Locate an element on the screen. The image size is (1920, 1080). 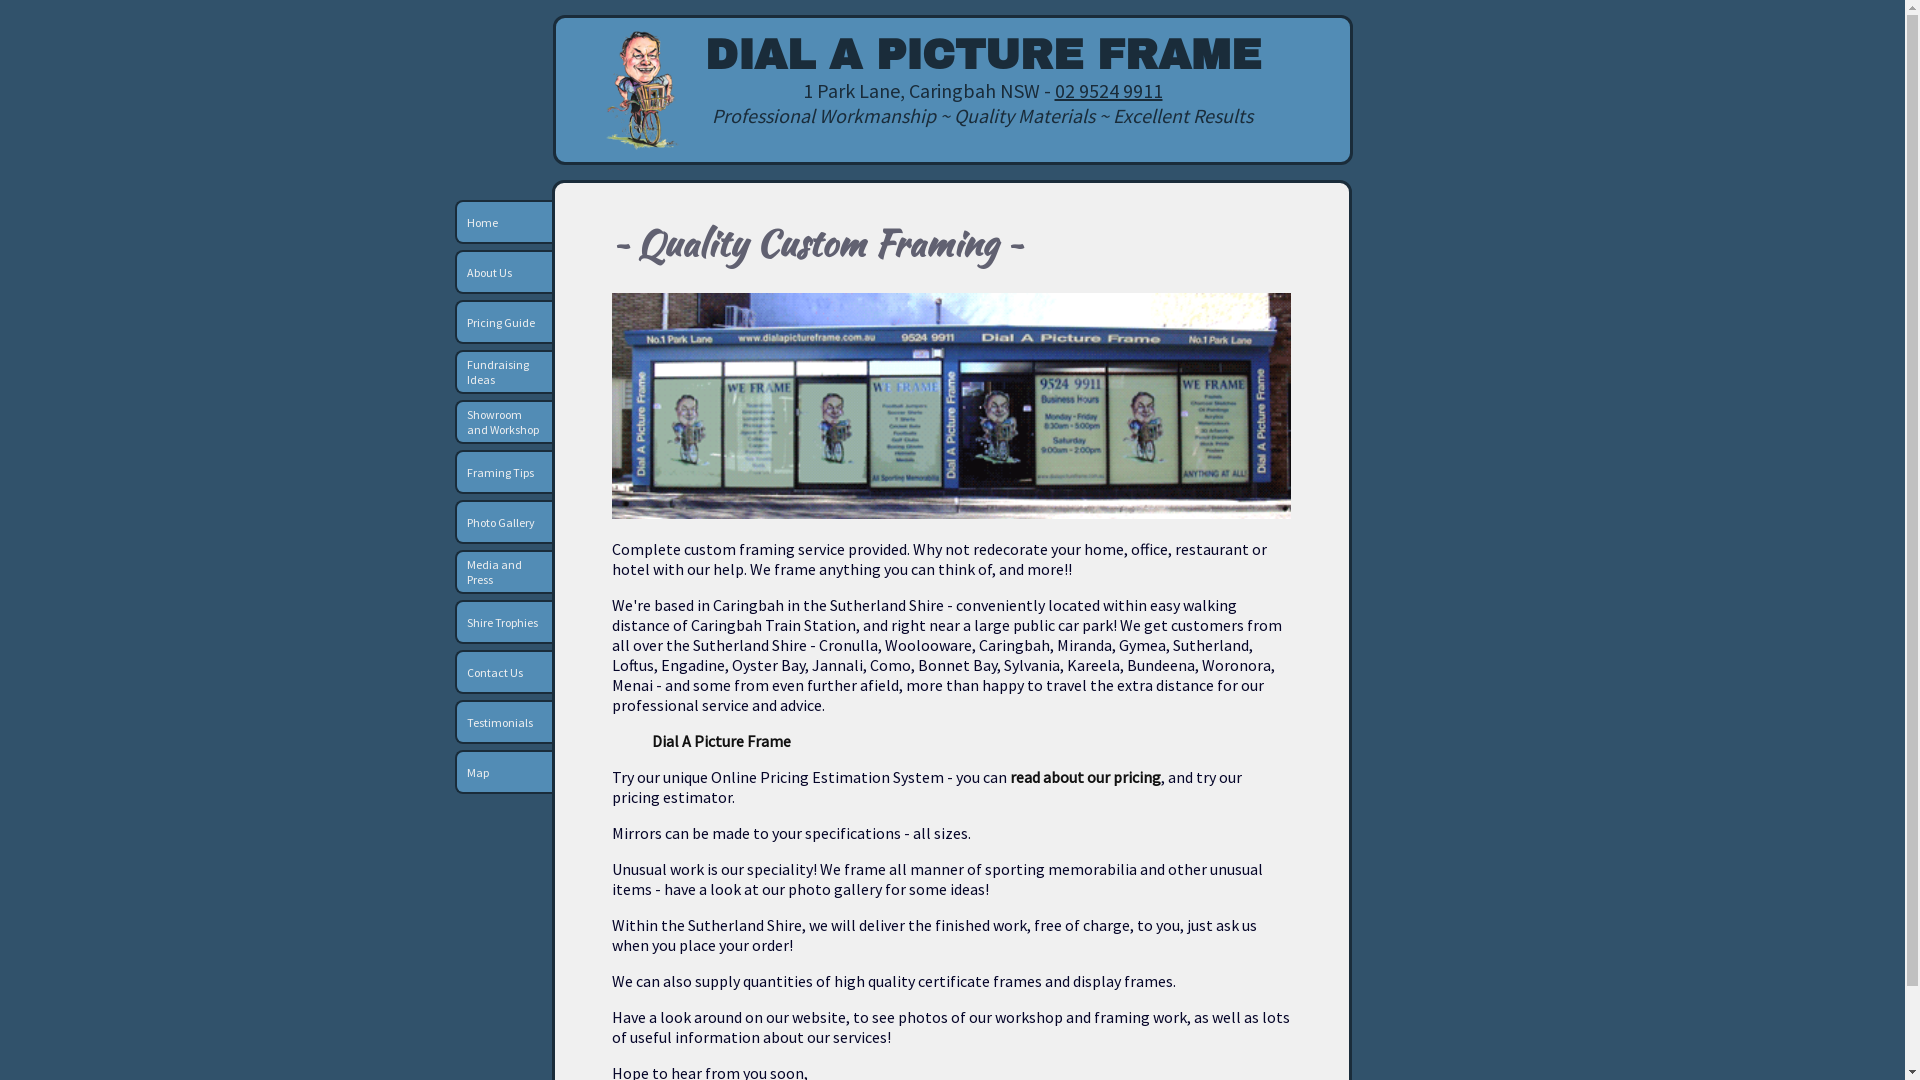
Dial A Picture Frame is located at coordinates (722, 741).